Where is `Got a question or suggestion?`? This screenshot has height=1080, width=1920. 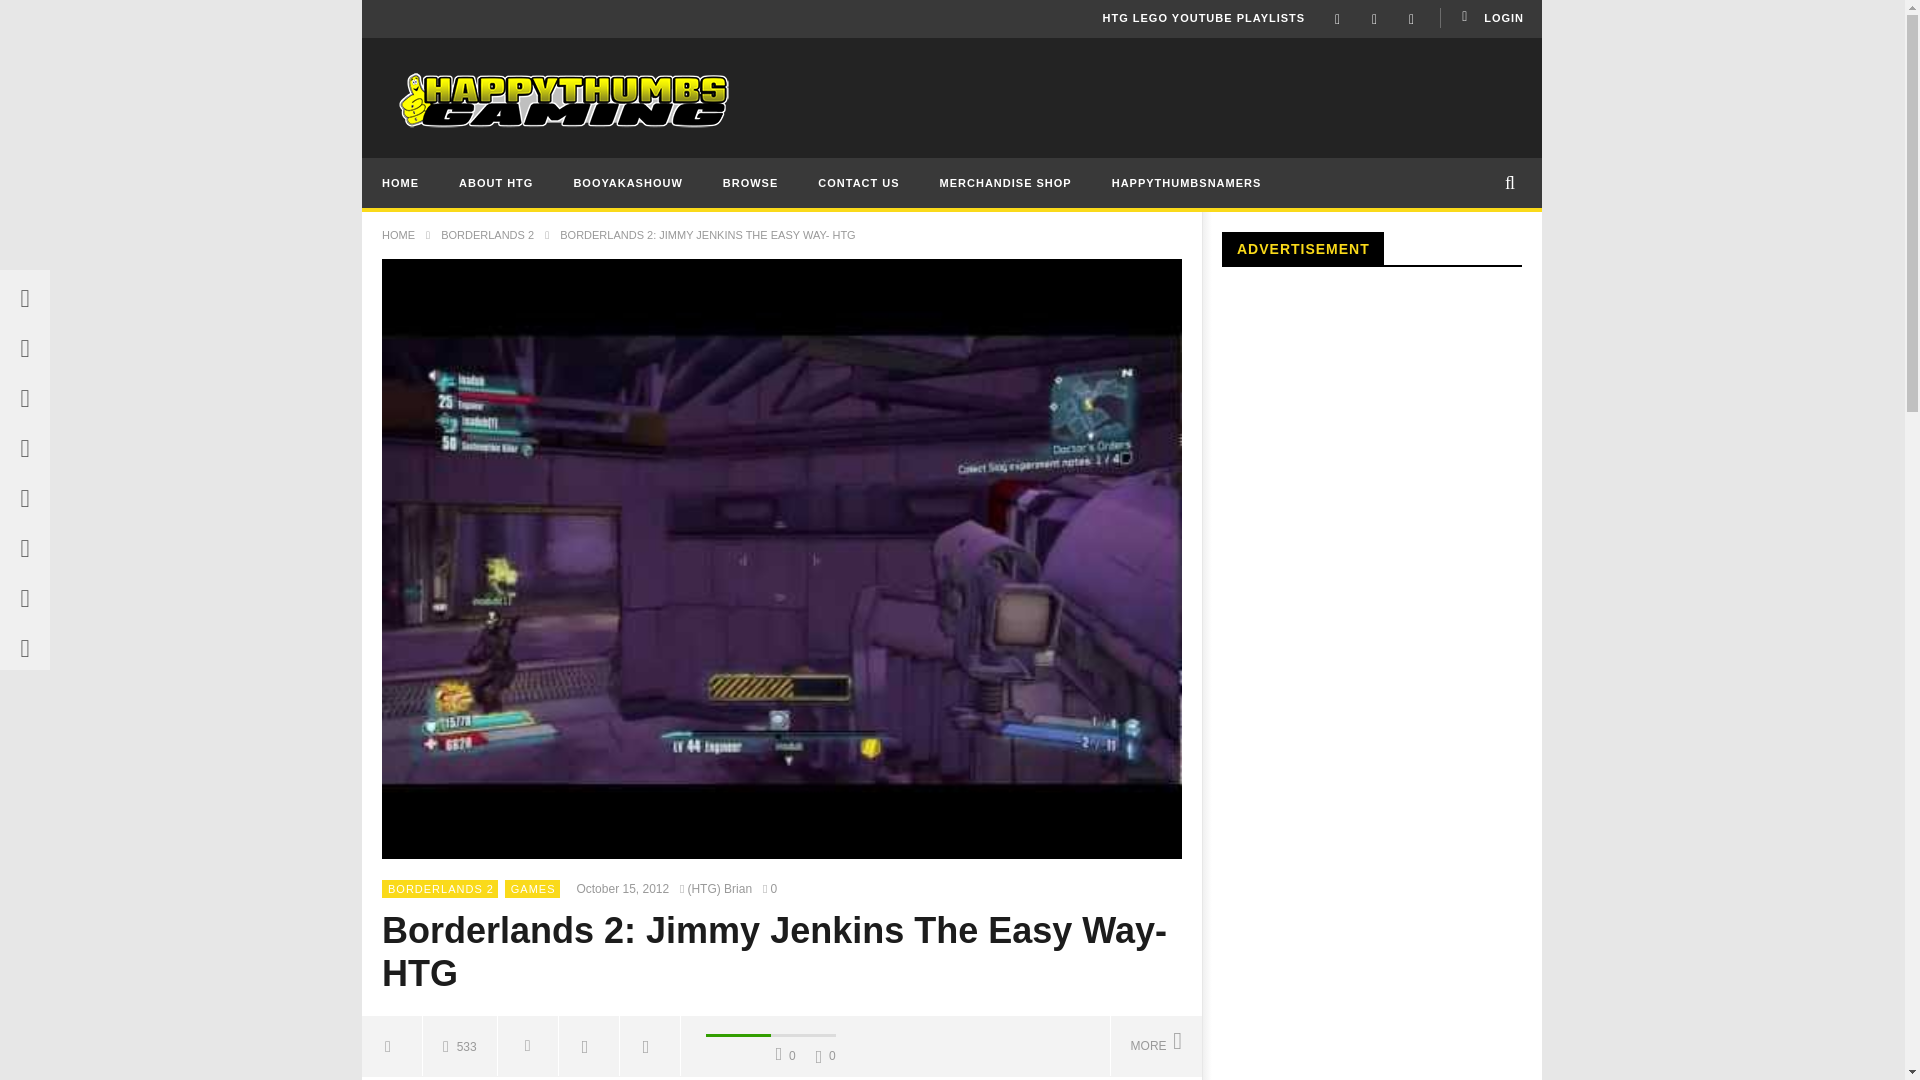 Got a question or suggestion? is located at coordinates (858, 182).